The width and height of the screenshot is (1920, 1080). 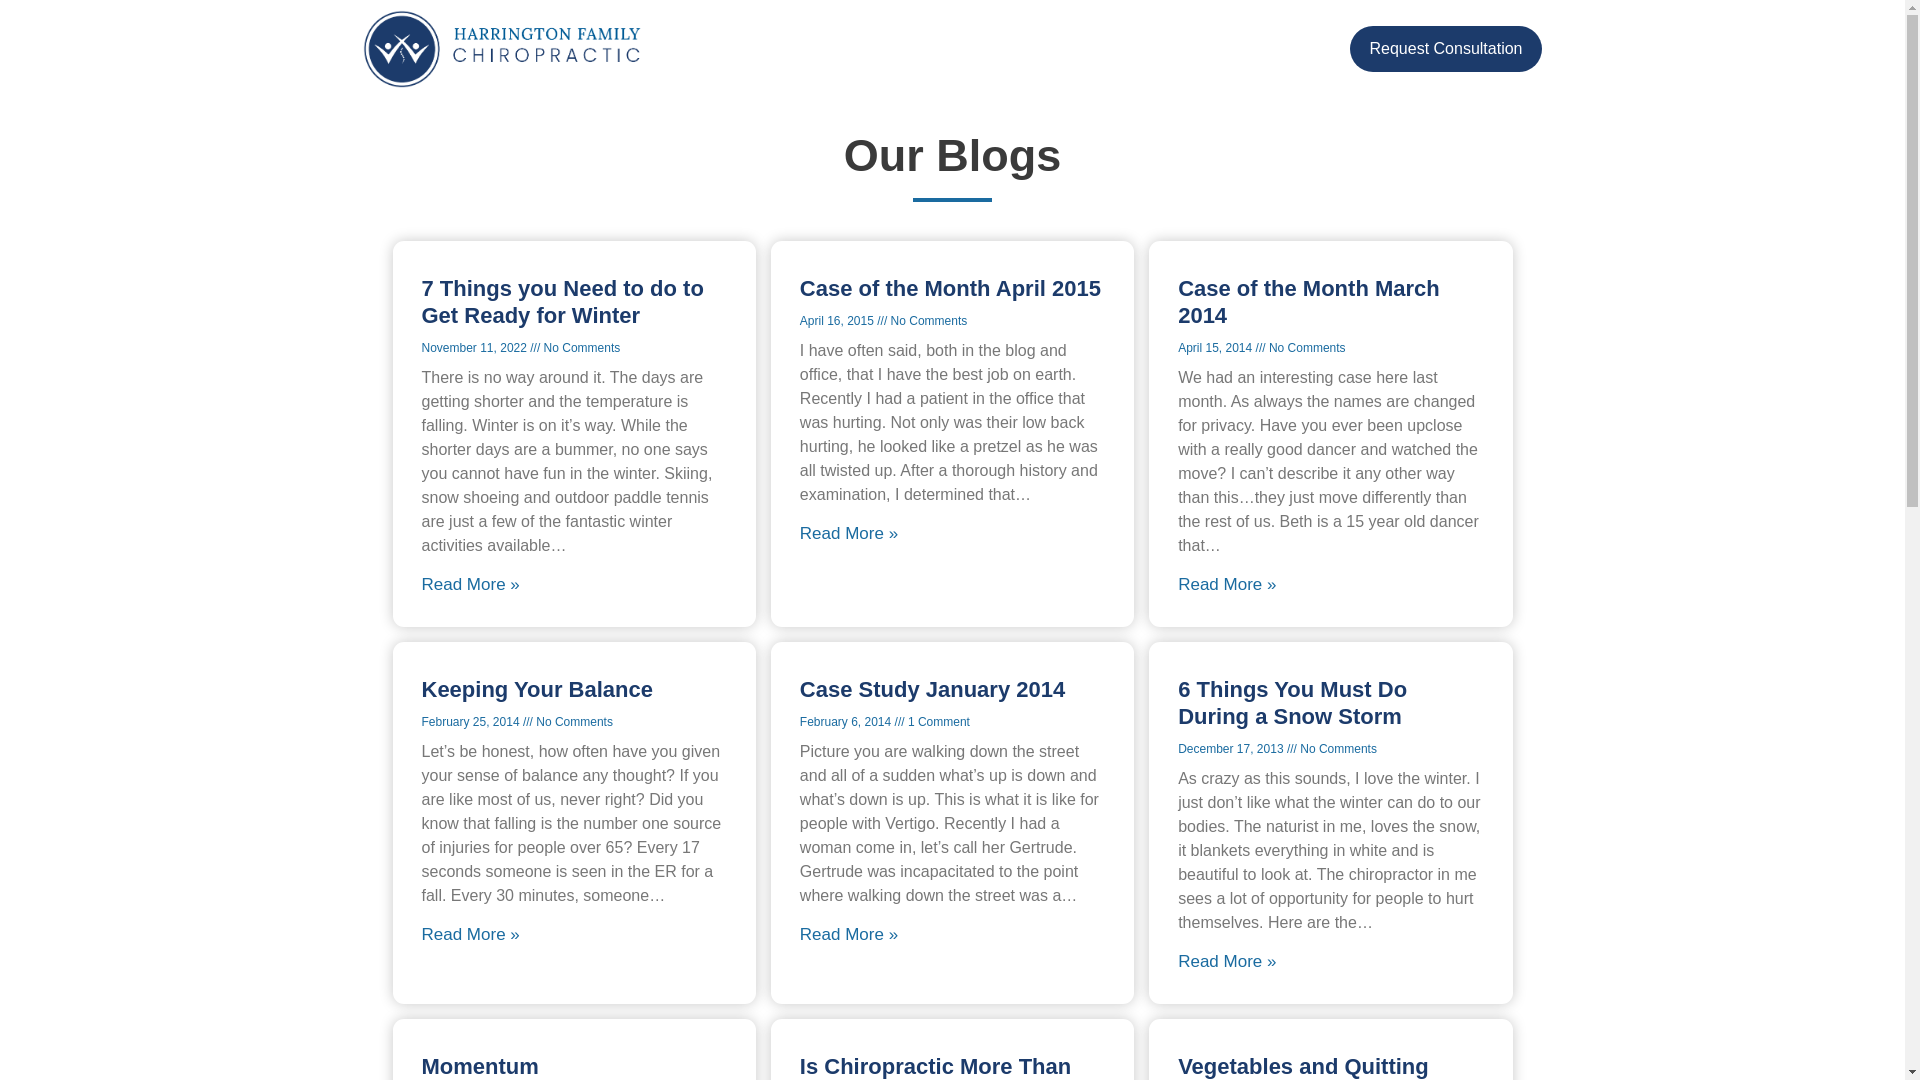 What do you see at coordinates (537, 690) in the screenshot?
I see `Keeping Your Balance` at bounding box center [537, 690].